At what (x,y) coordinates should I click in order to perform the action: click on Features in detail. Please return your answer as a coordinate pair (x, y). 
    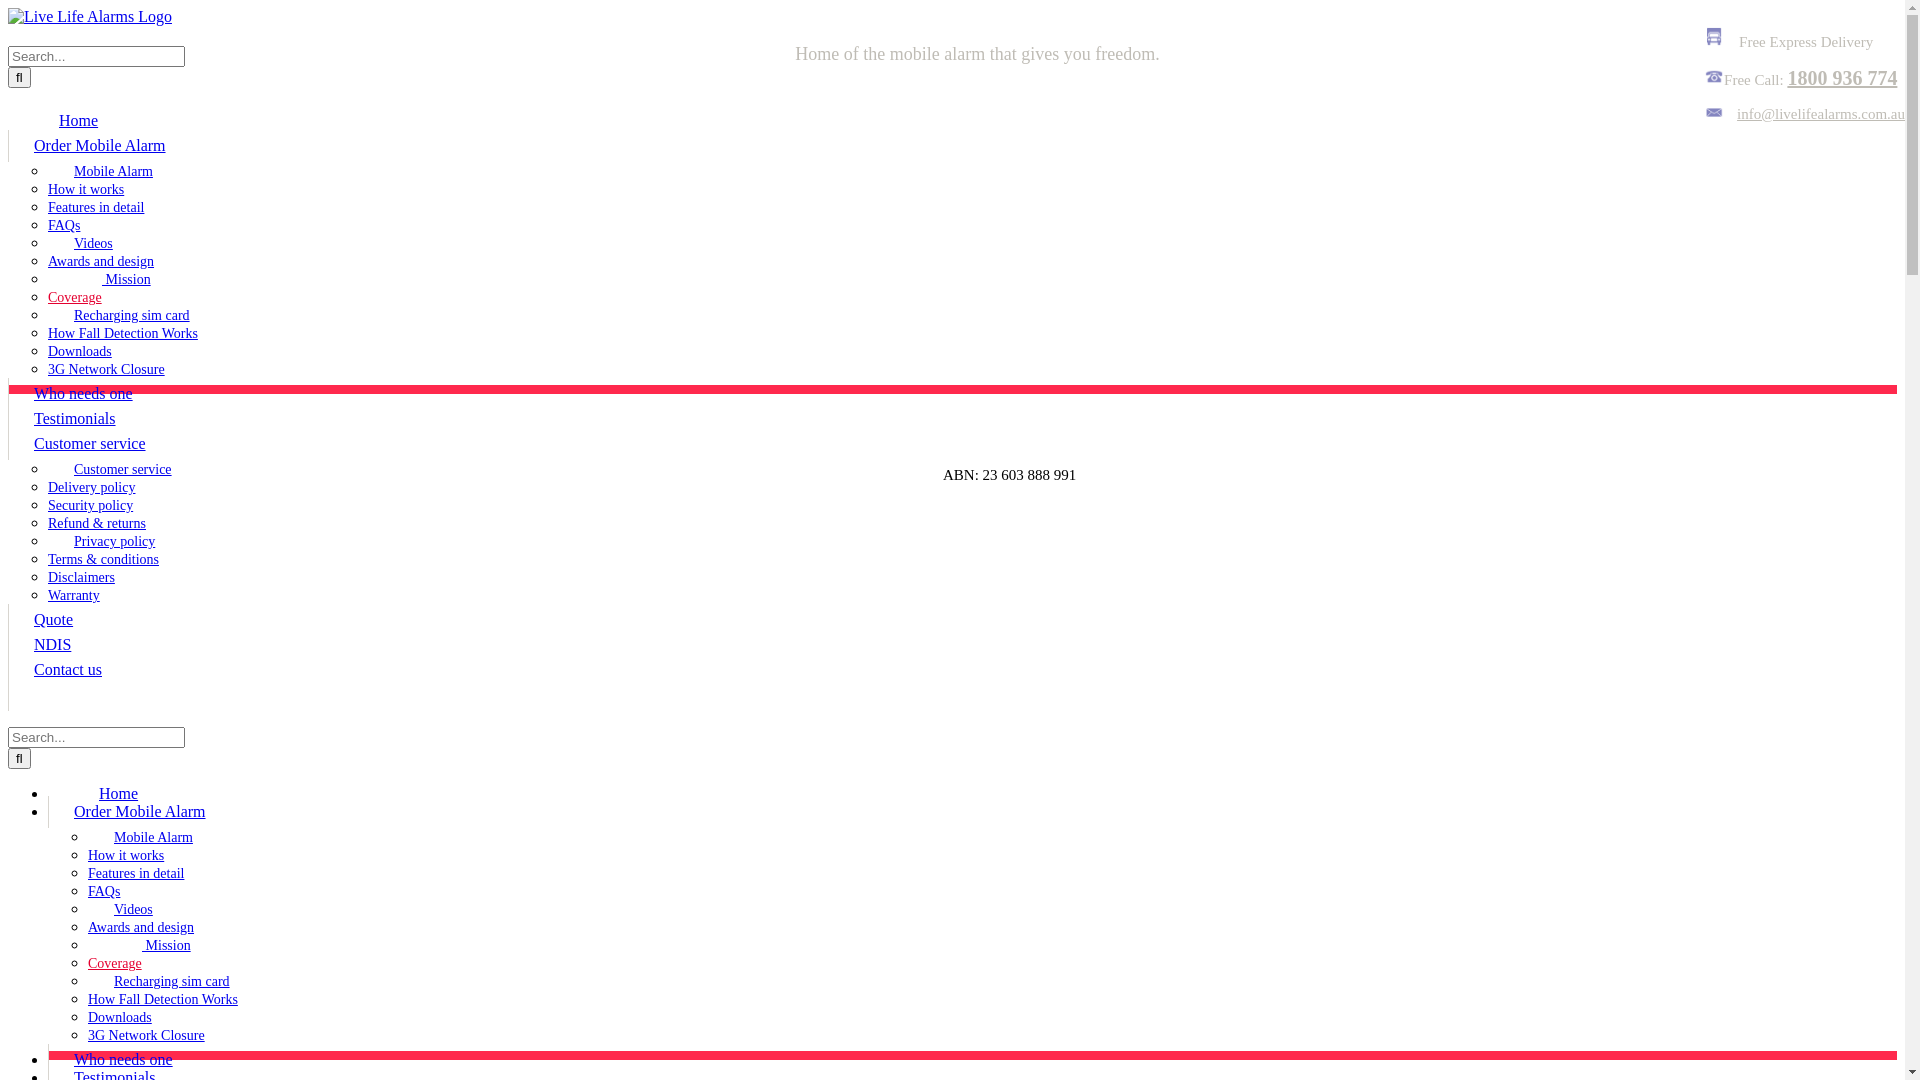
    Looking at the image, I should click on (96, 208).